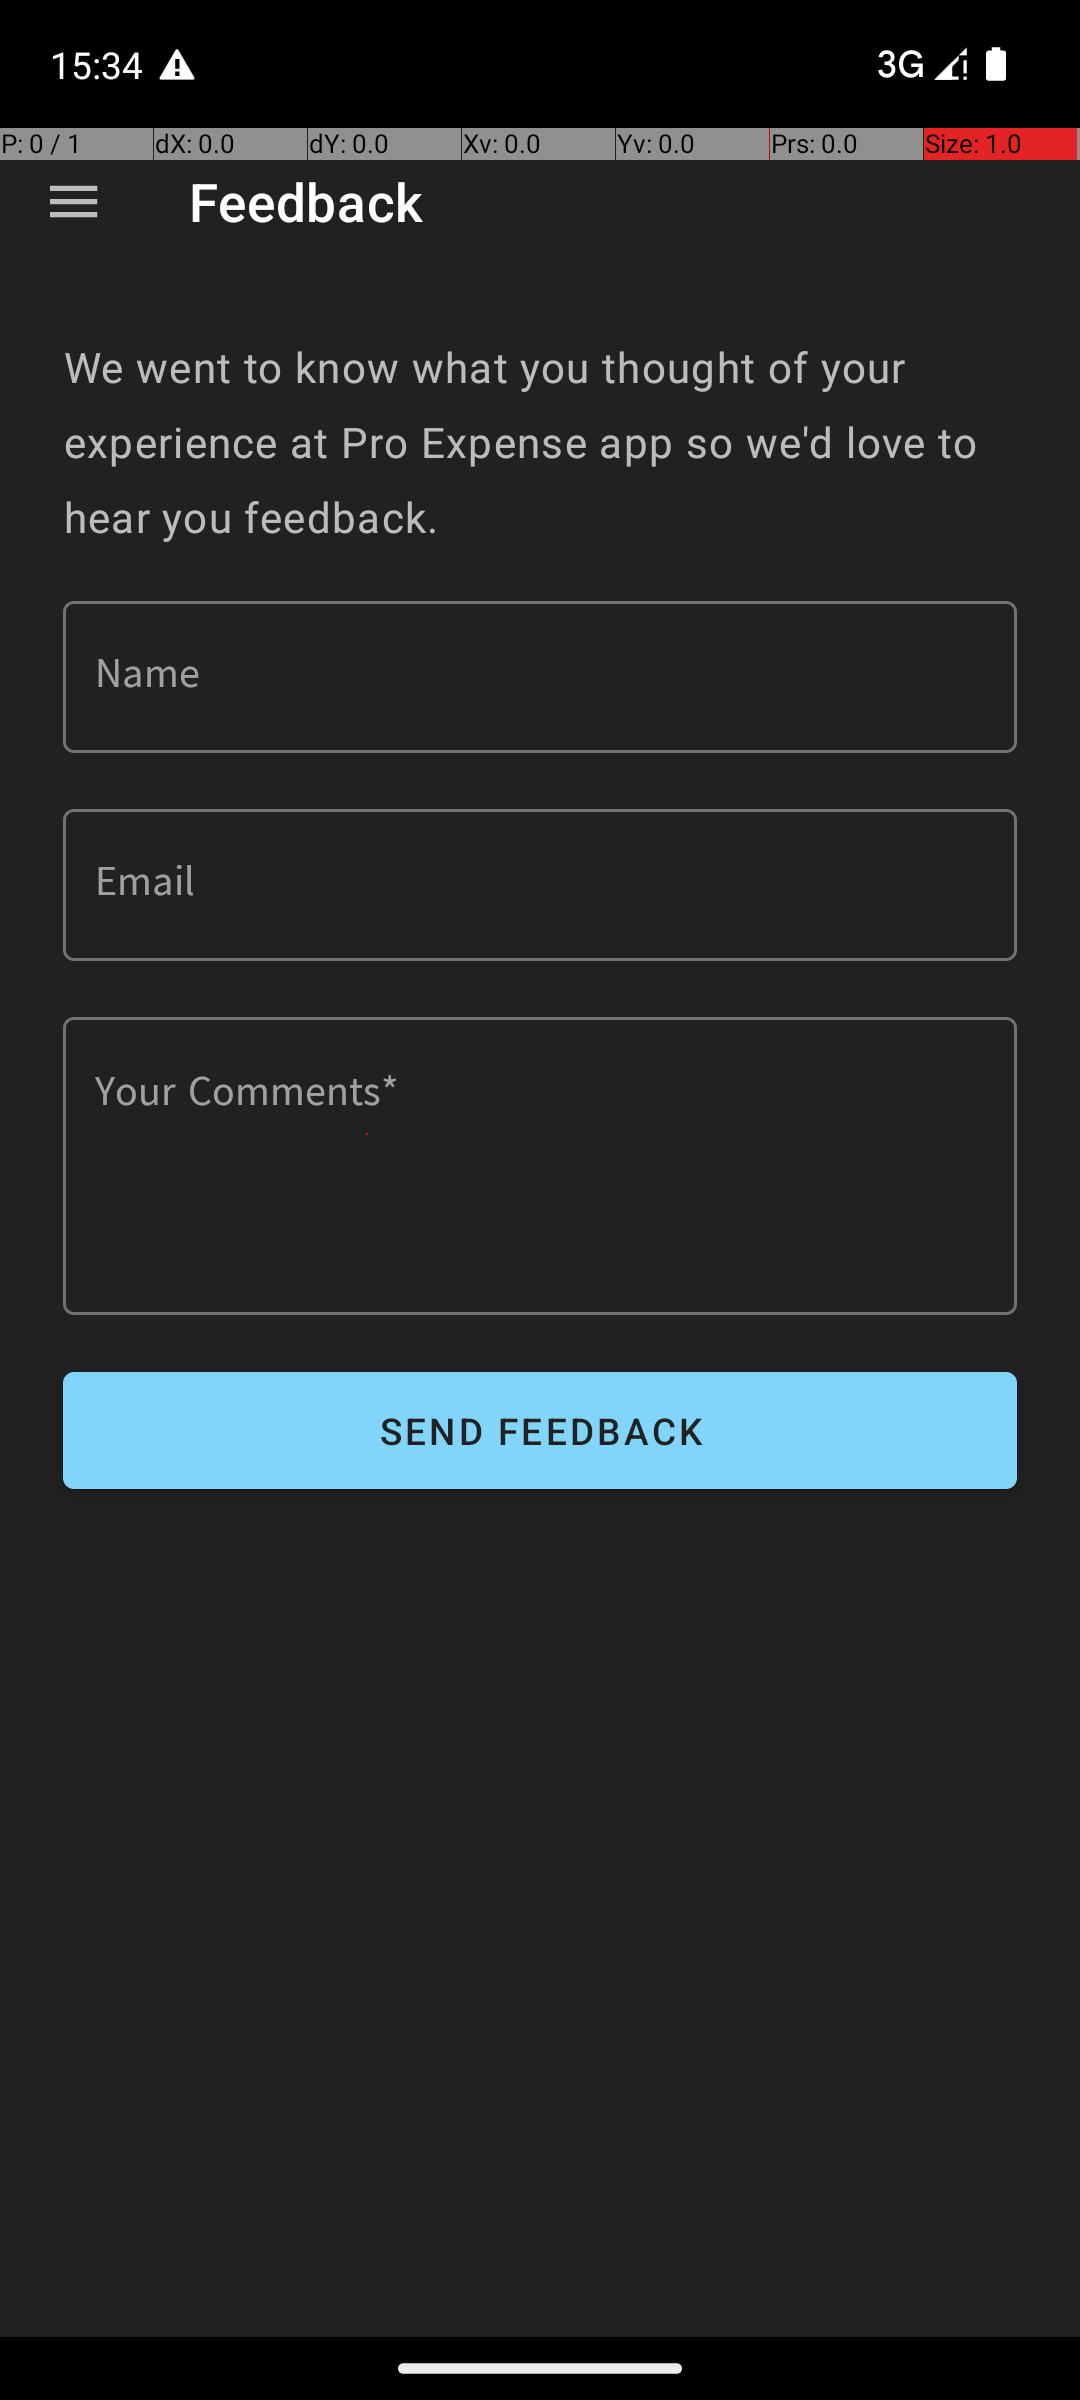  I want to click on We went to know what you thought of your experience at Pro Expense app so we'd love to hear you feedback., so click(540, 442).